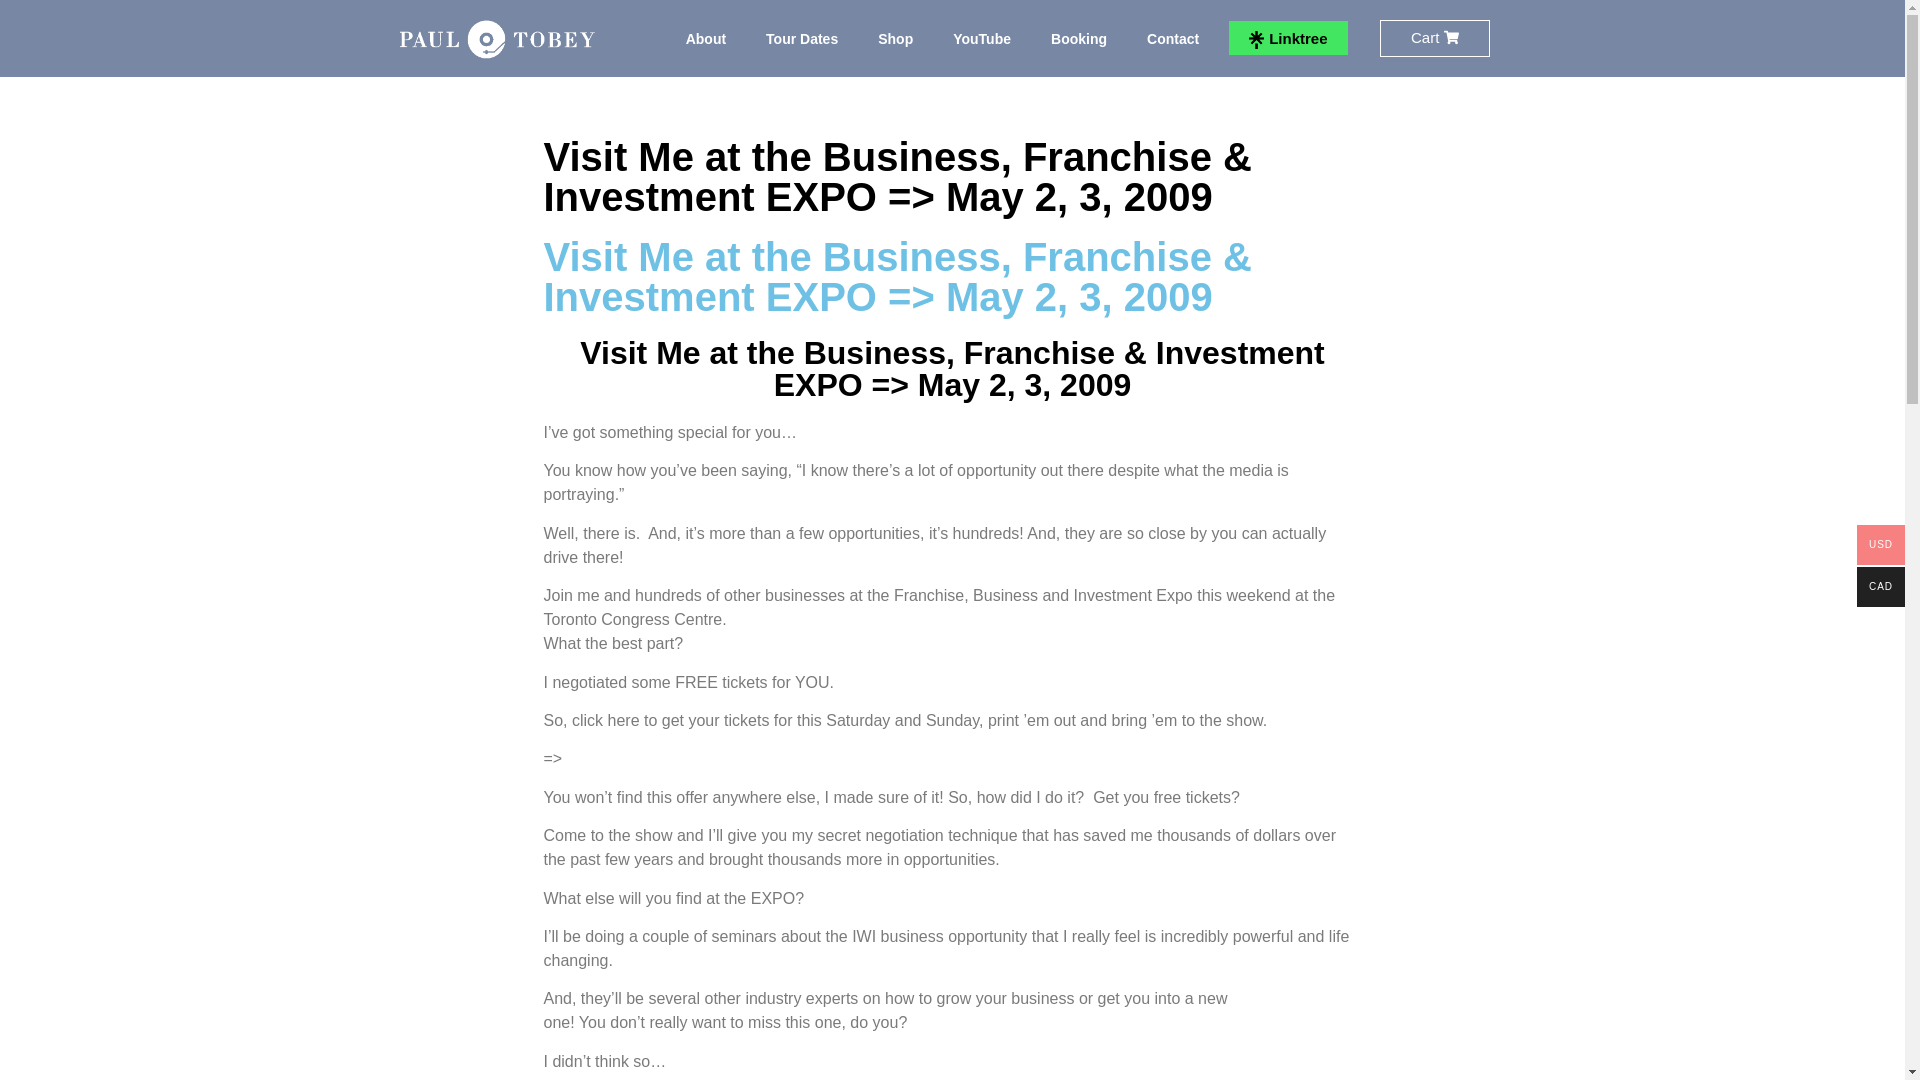 Image resolution: width=1920 pixels, height=1080 pixels. What do you see at coordinates (896, 38) in the screenshot?
I see `Shop` at bounding box center [896, 38].